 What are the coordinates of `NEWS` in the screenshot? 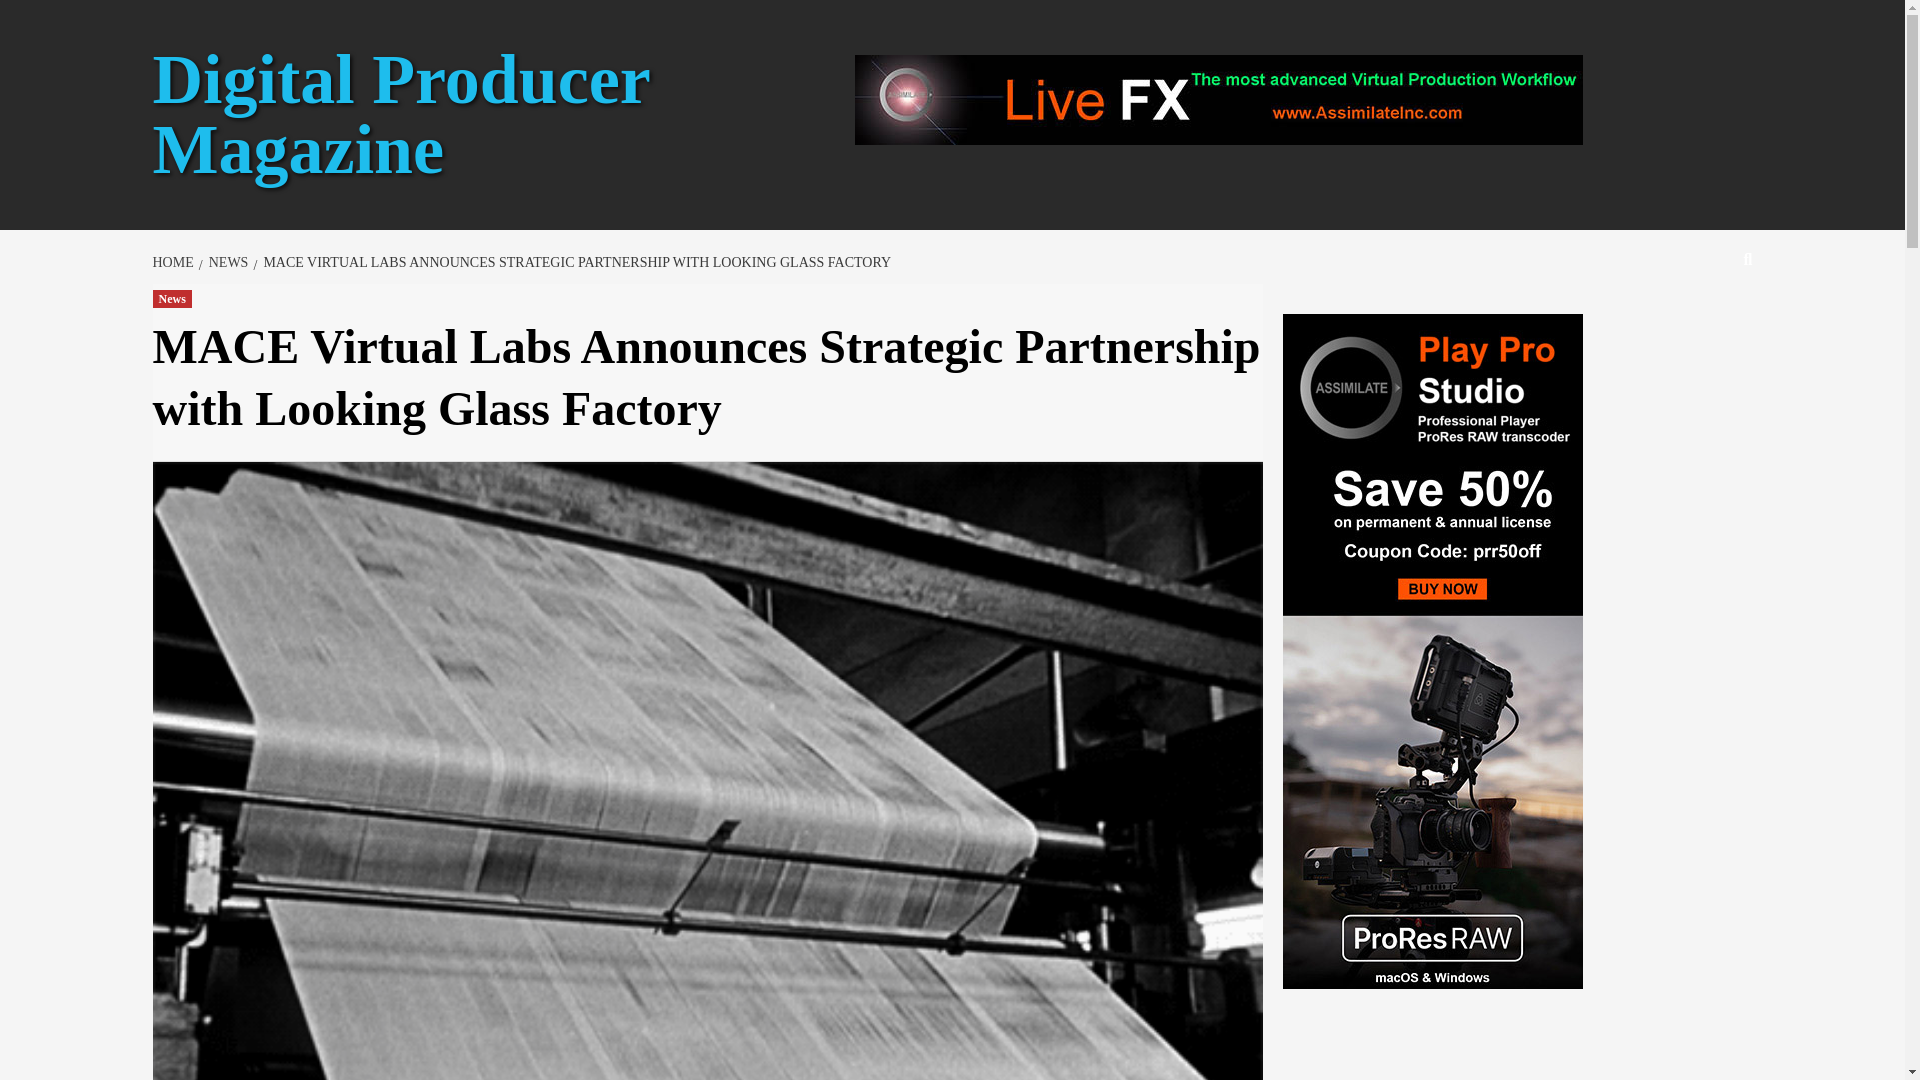 It's located at (226, 262).